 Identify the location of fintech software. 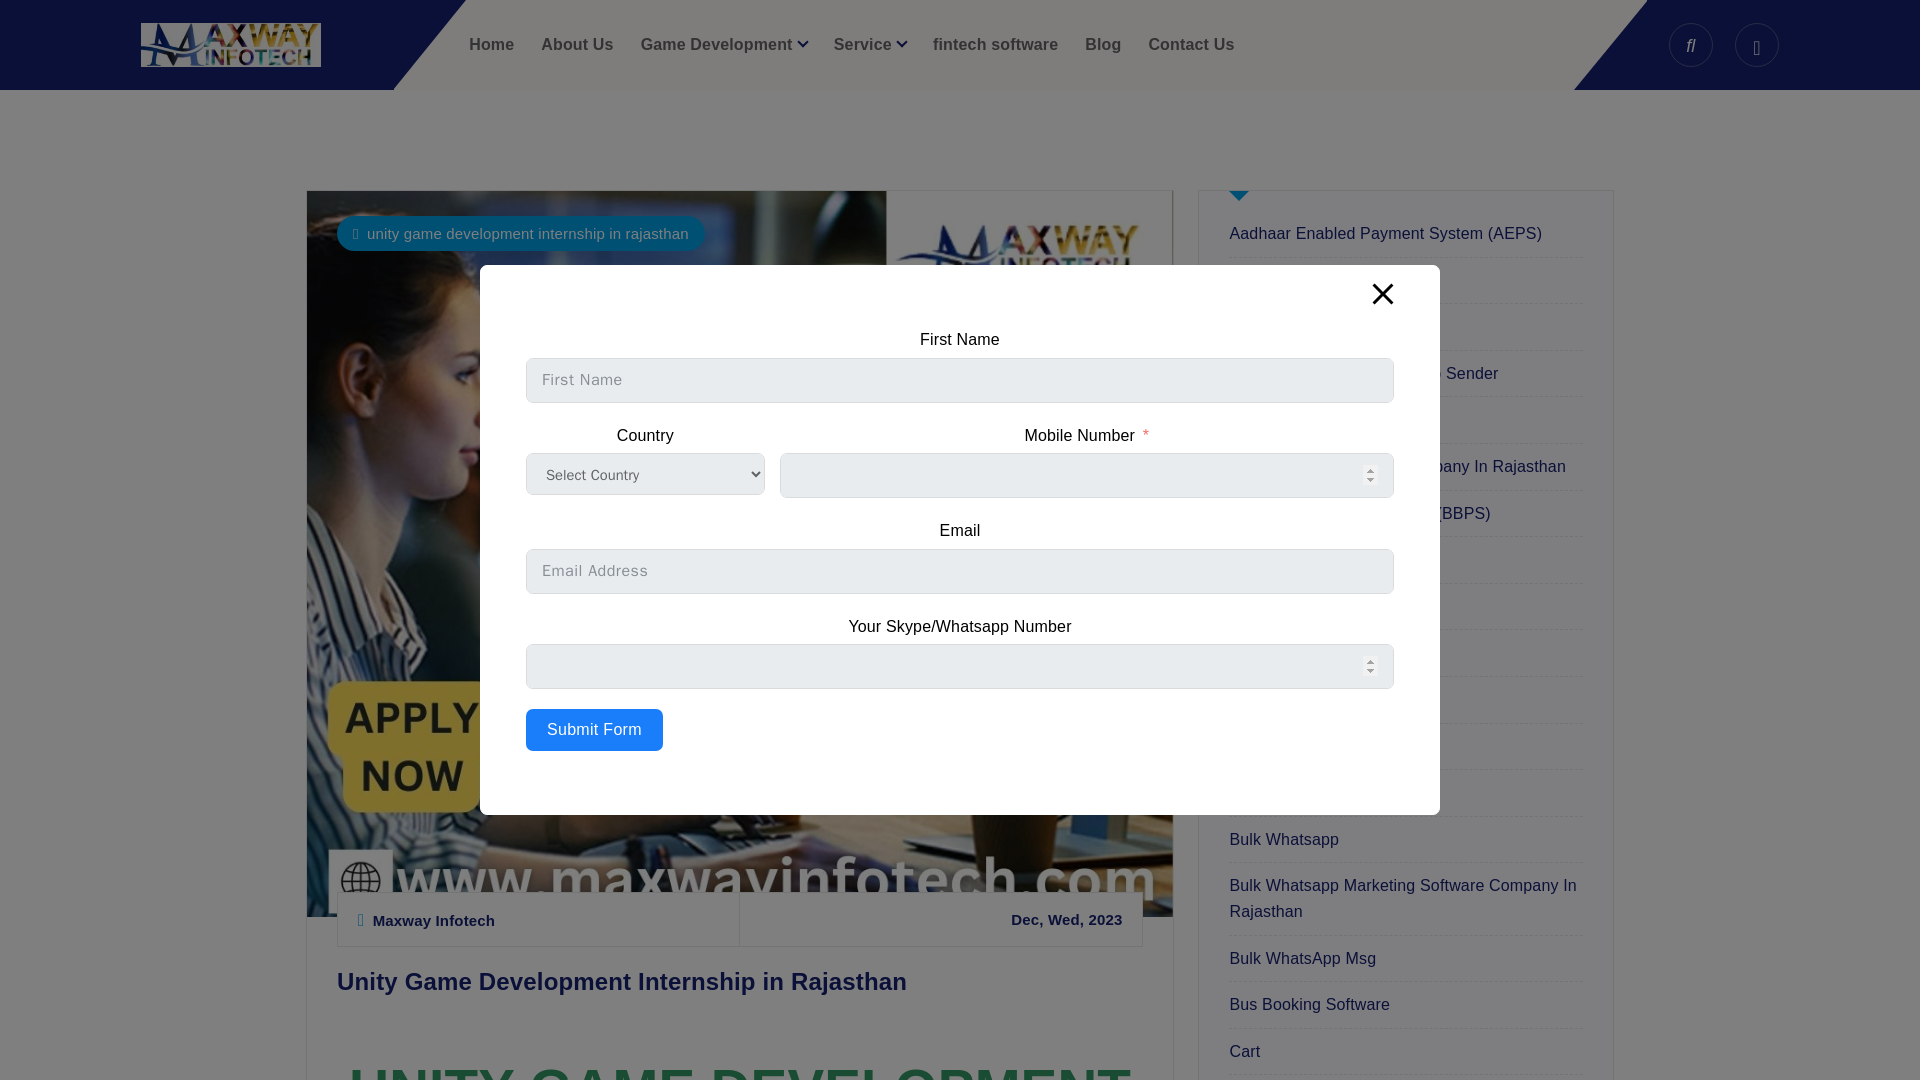
(995, 44).